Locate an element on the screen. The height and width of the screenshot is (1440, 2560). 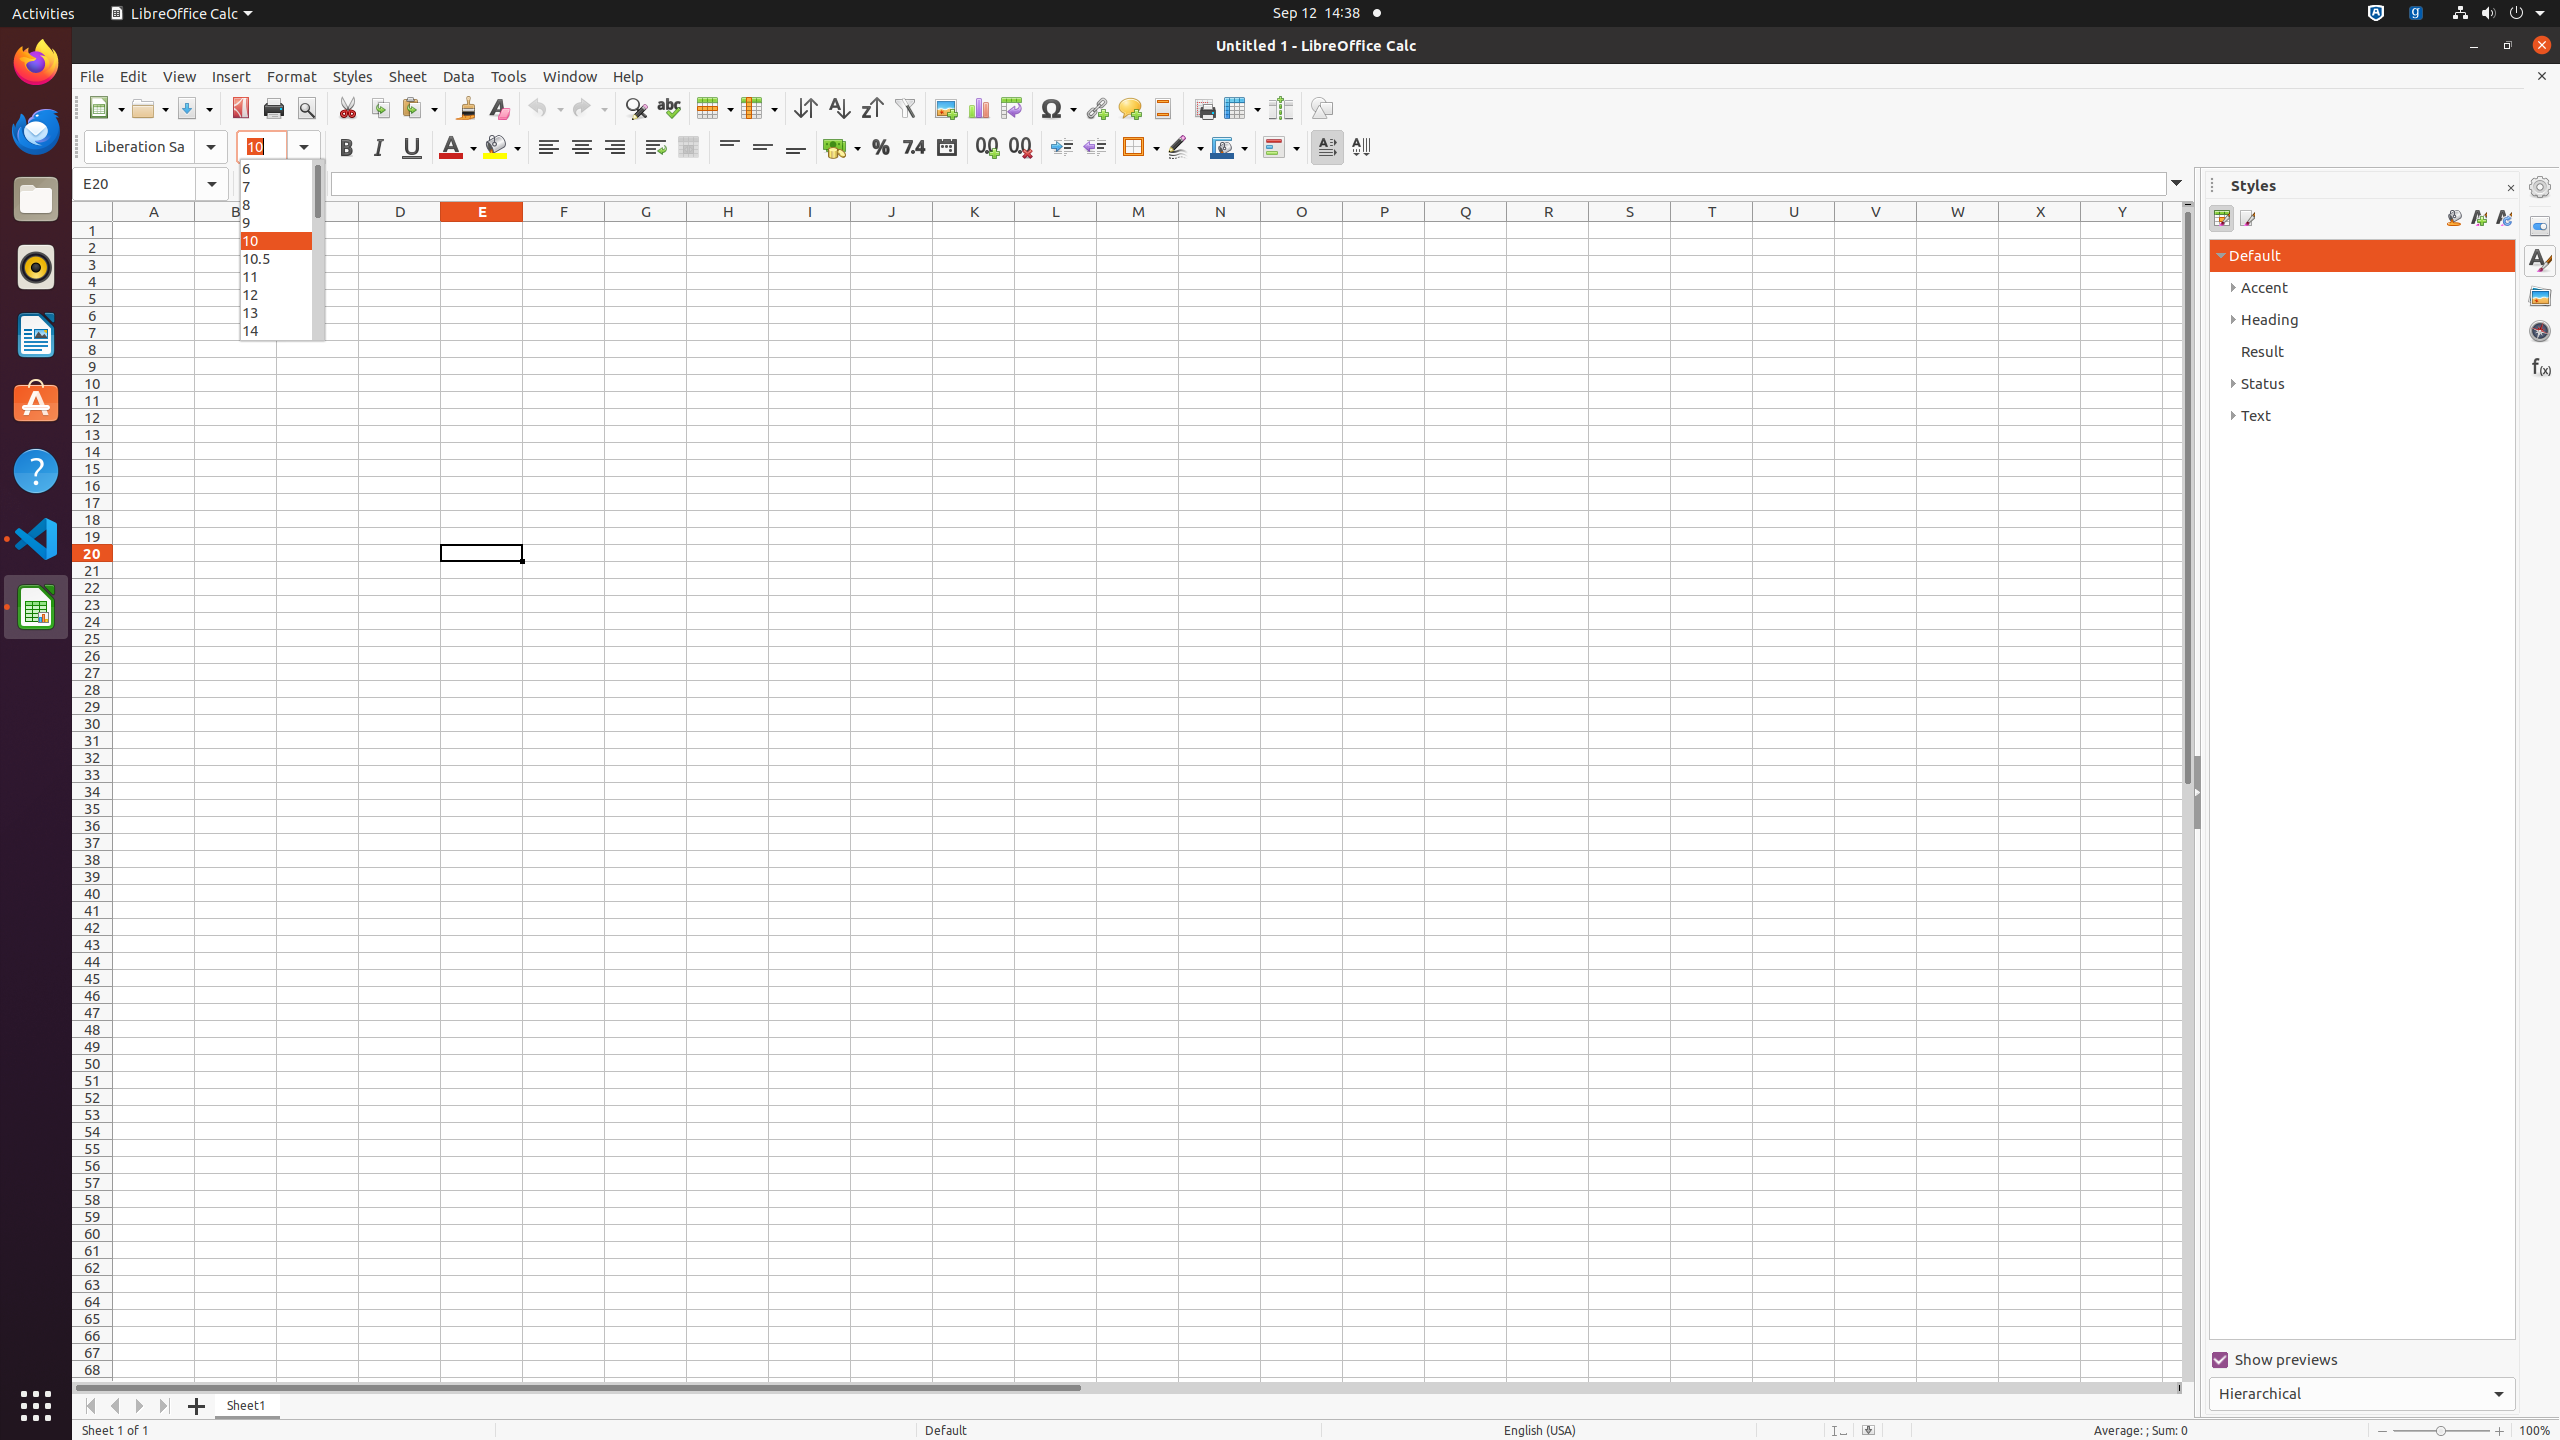
Align Center is located at coordinates (582, 148).